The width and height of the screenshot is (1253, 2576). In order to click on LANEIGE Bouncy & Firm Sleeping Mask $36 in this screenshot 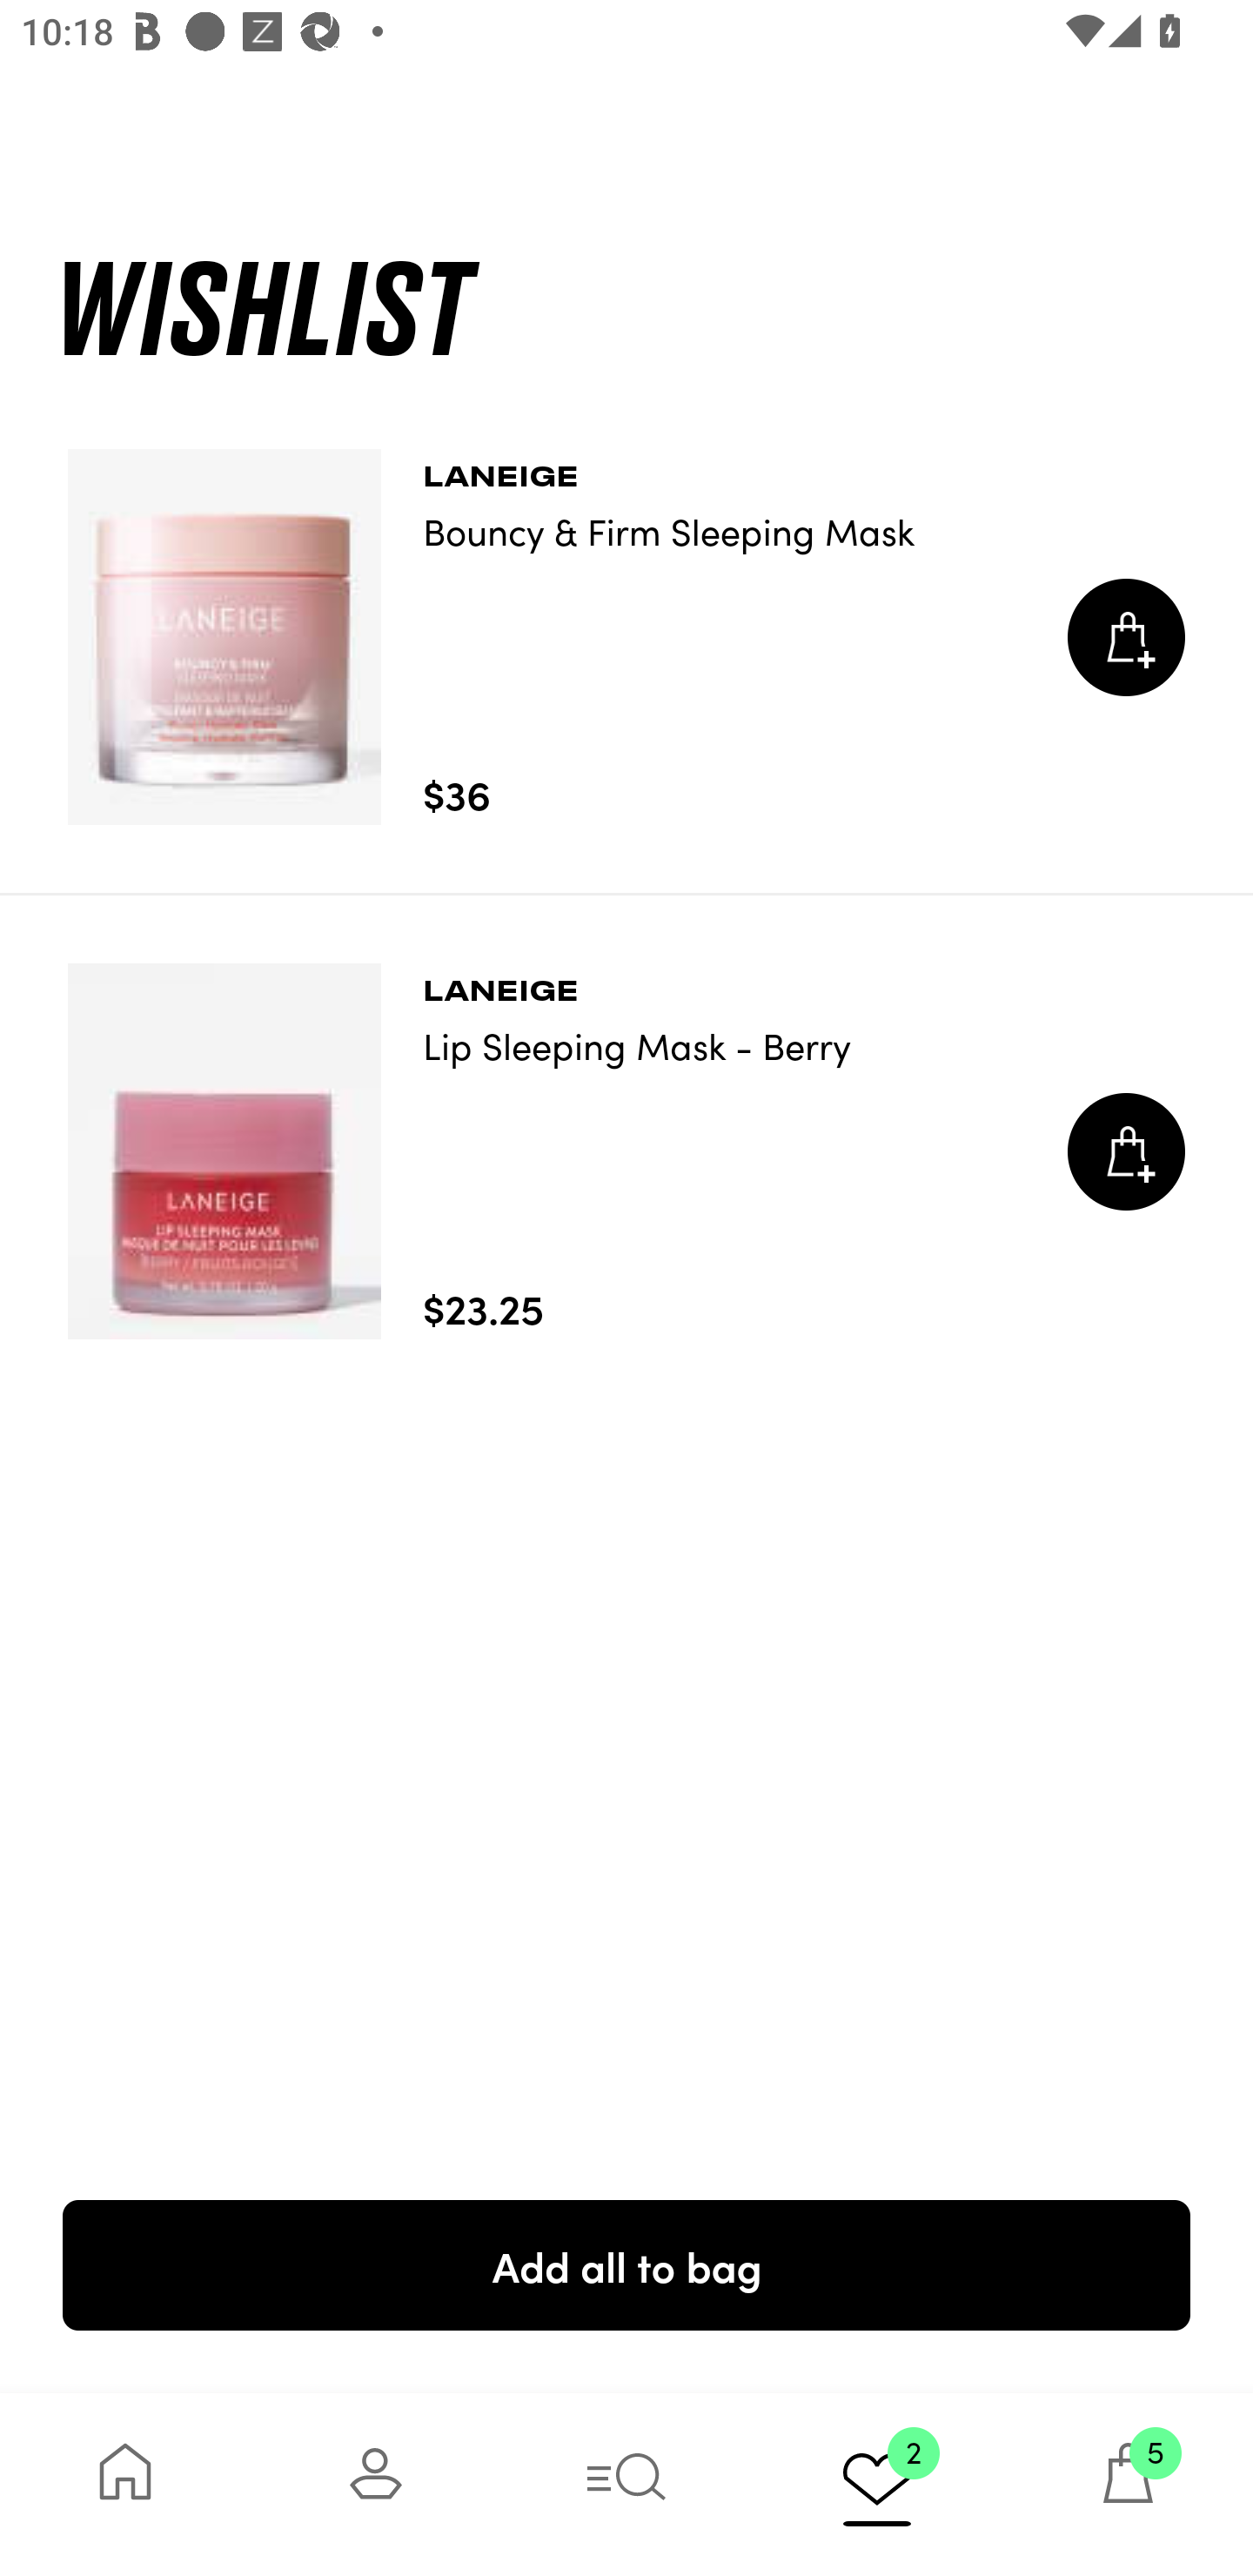, I will do `click(626, 637)`.